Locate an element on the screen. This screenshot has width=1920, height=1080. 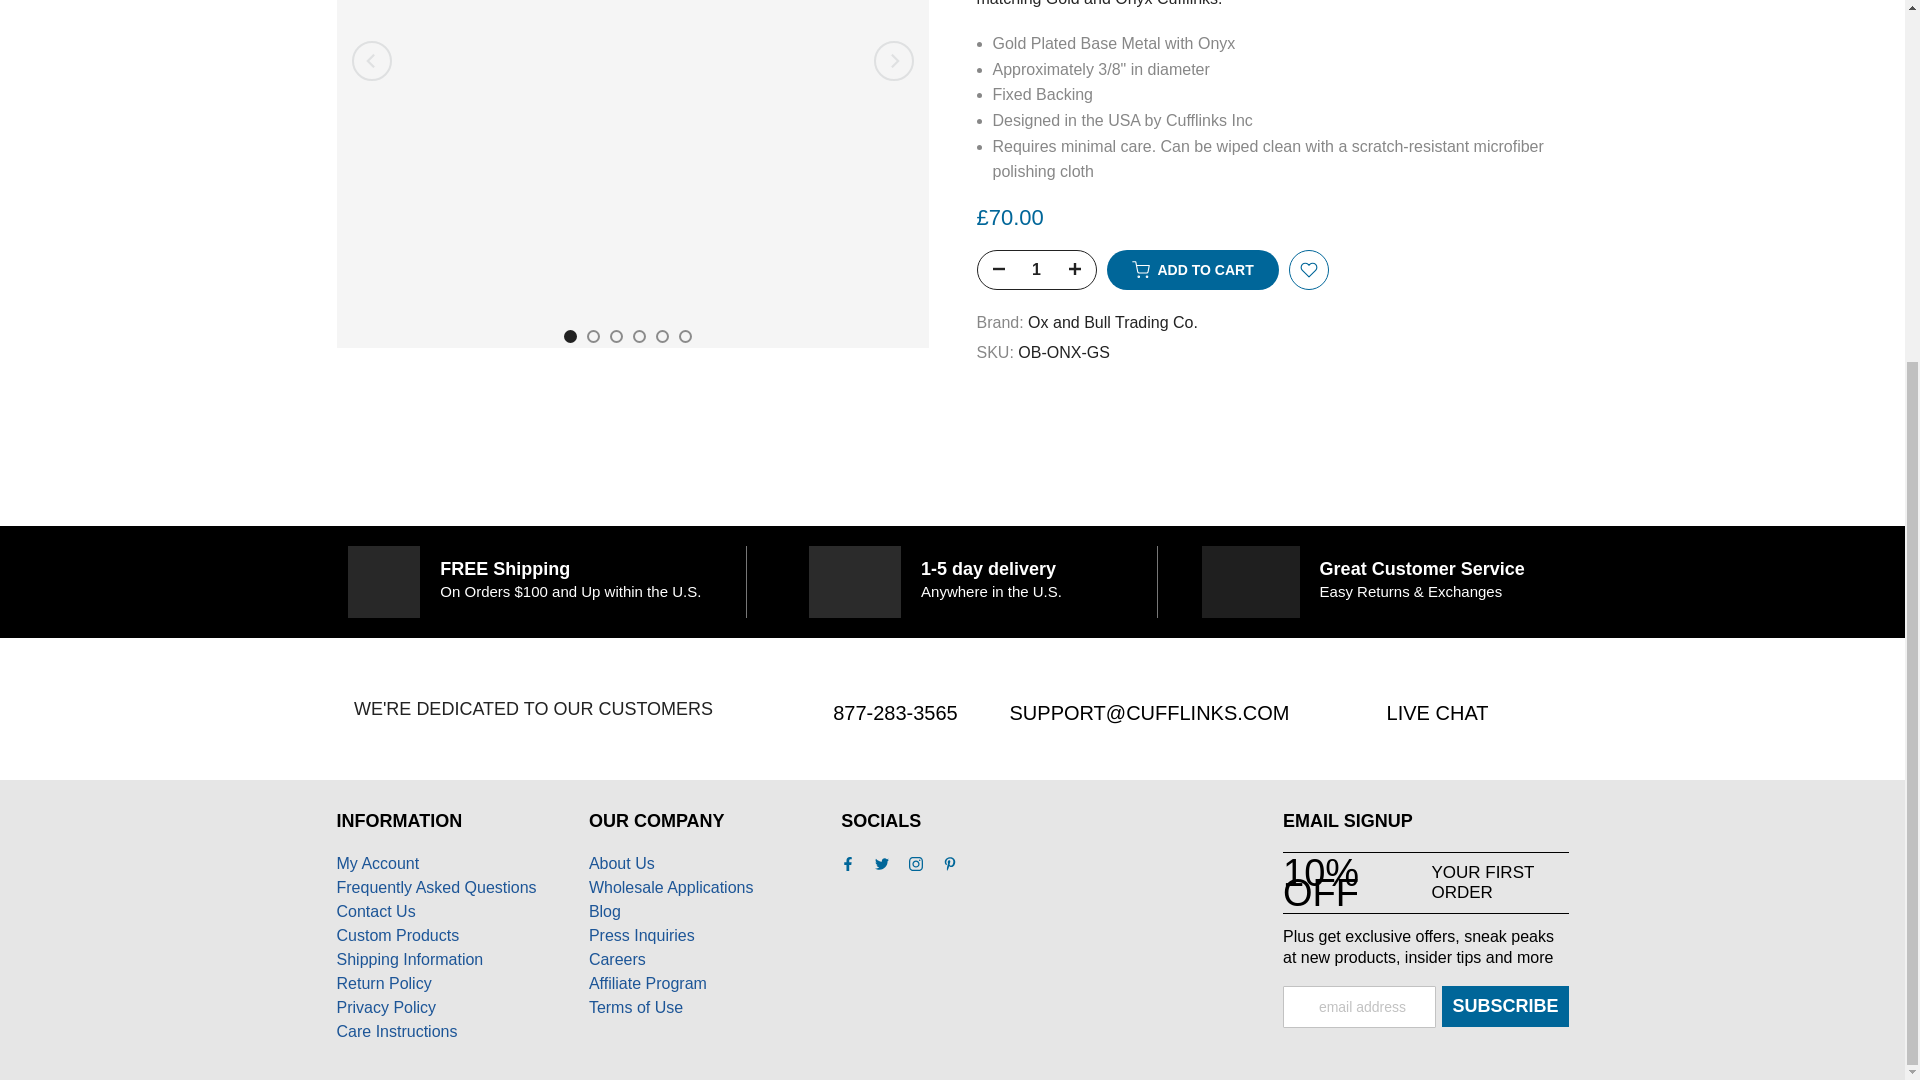
Ox and Bull Trading Co. is located at coordinates (1112, 280).